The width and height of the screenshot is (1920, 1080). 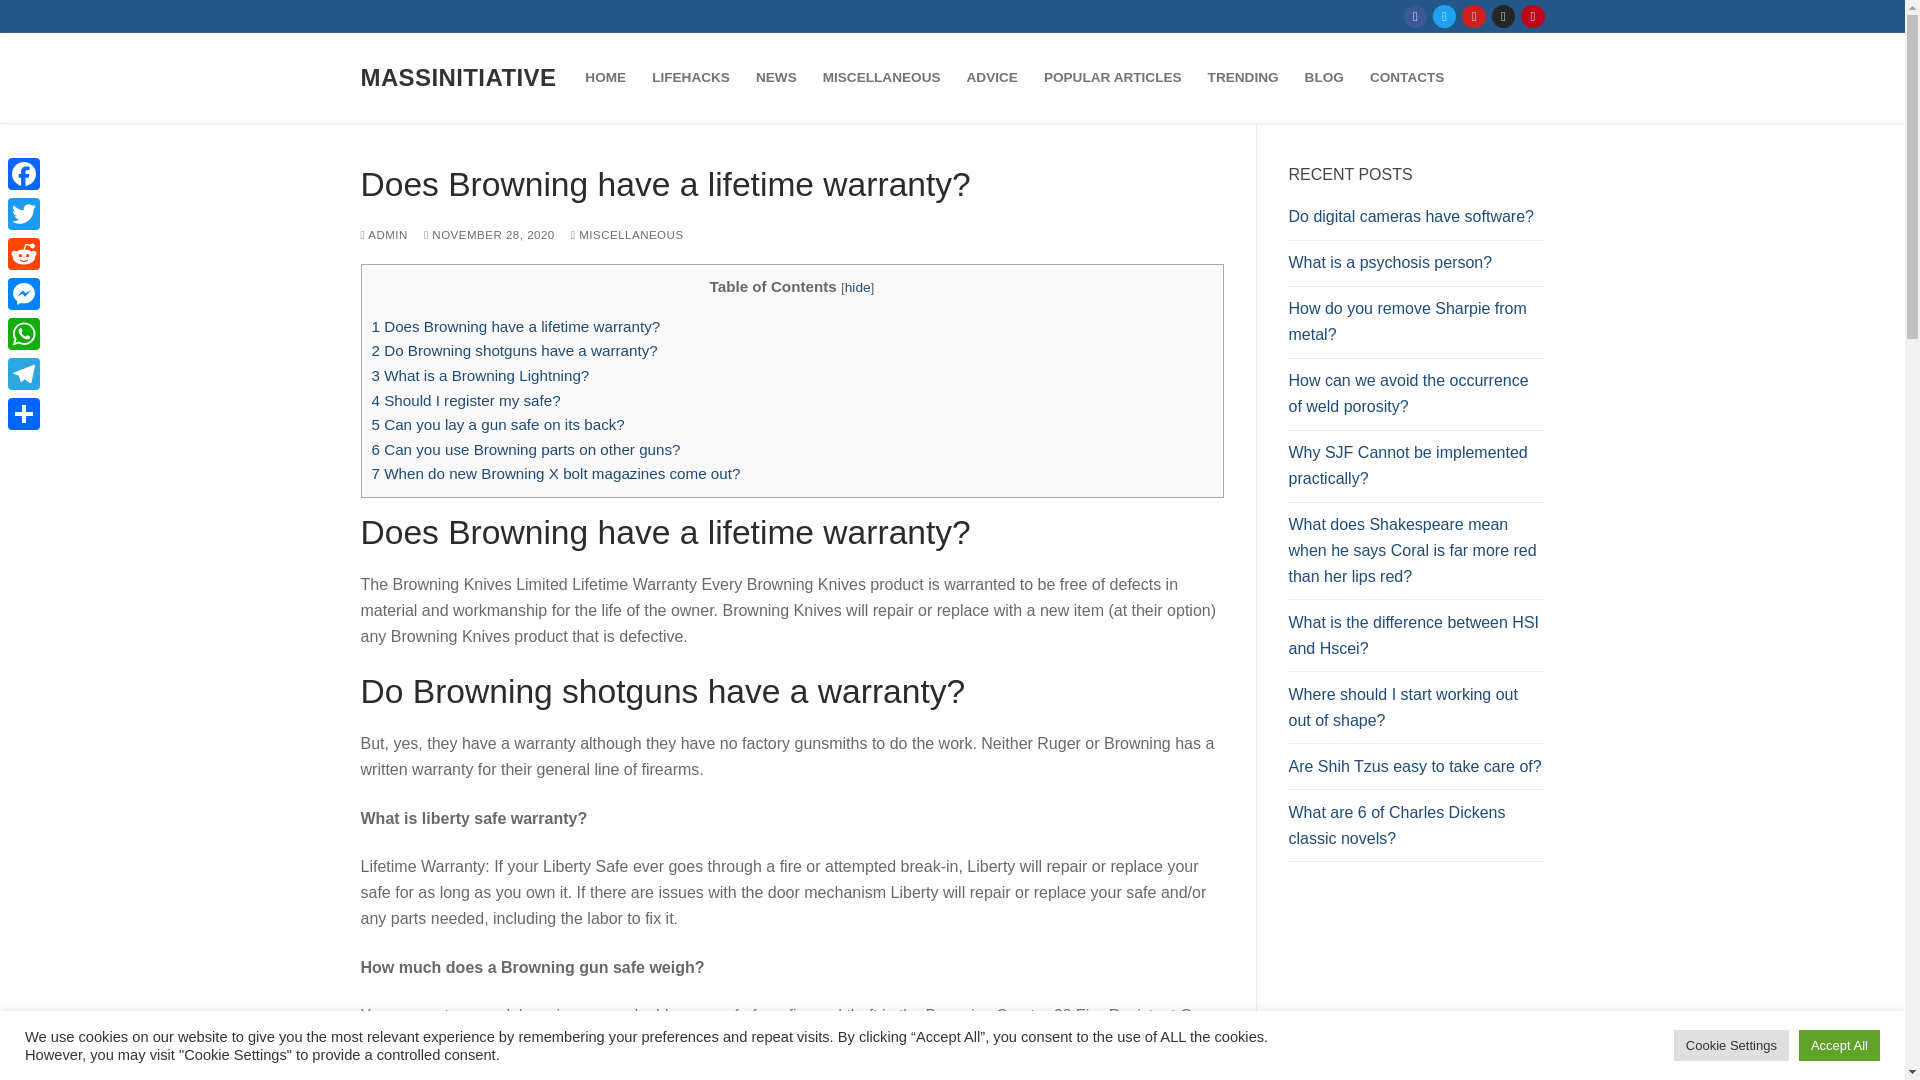 What do you see at coordinates (1474, 16) in the screenshot?
I see `Youtube` at bounding box center [1474, 16].